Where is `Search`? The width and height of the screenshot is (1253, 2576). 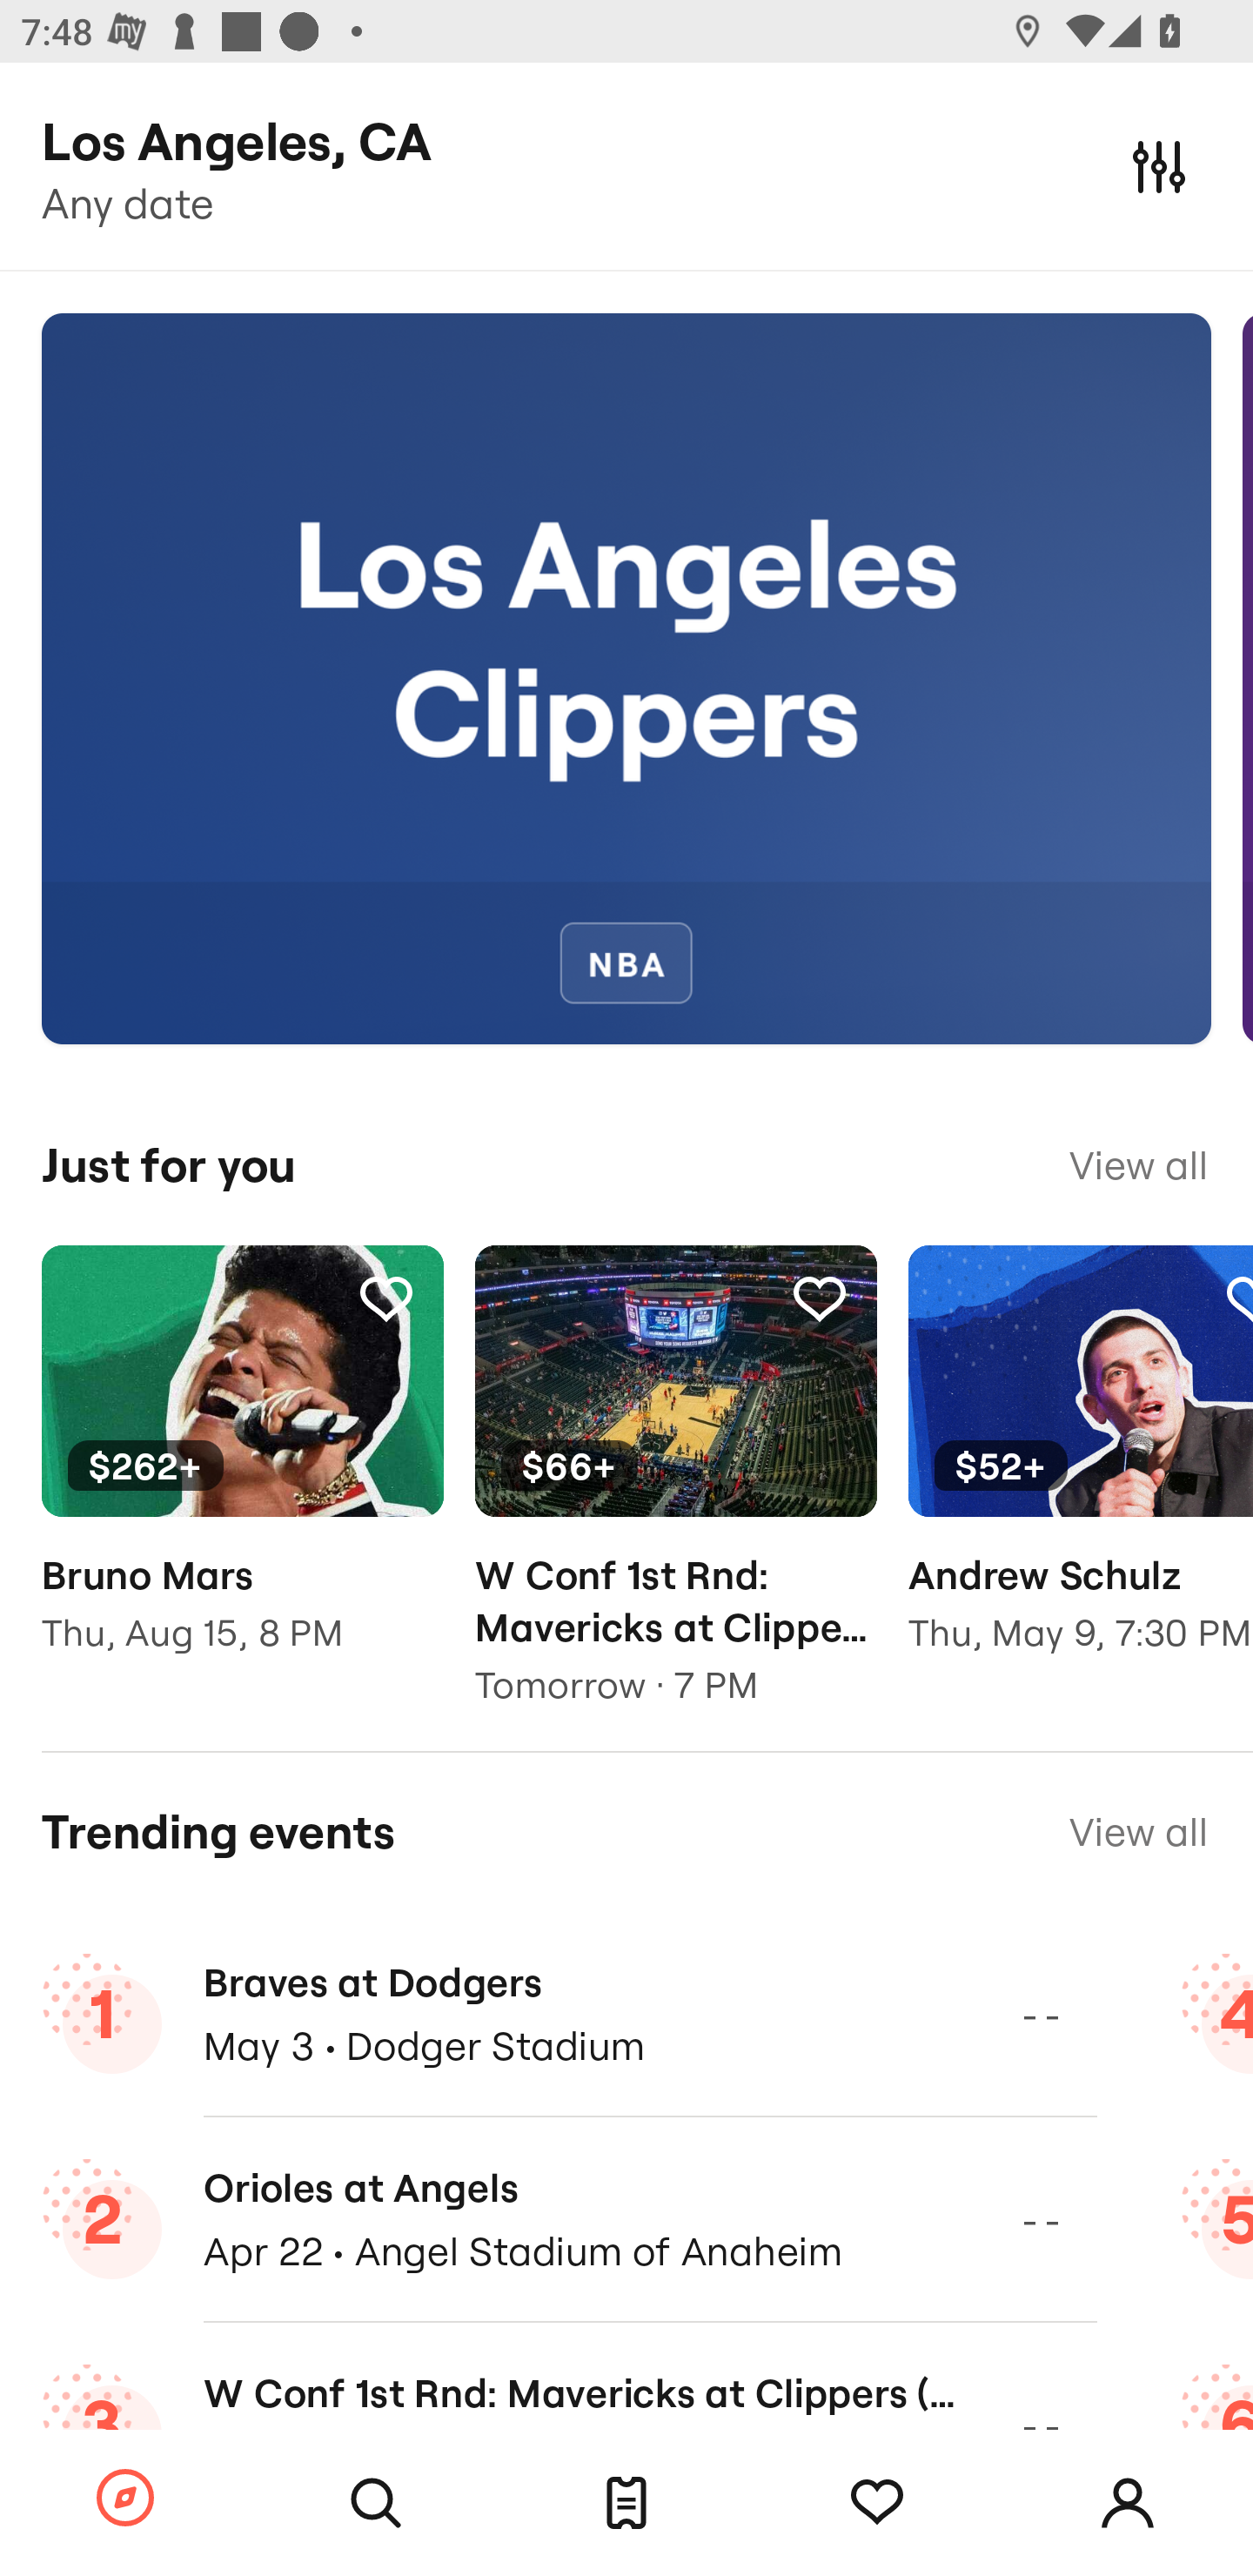 Search is located at coordinates (376, 2503).